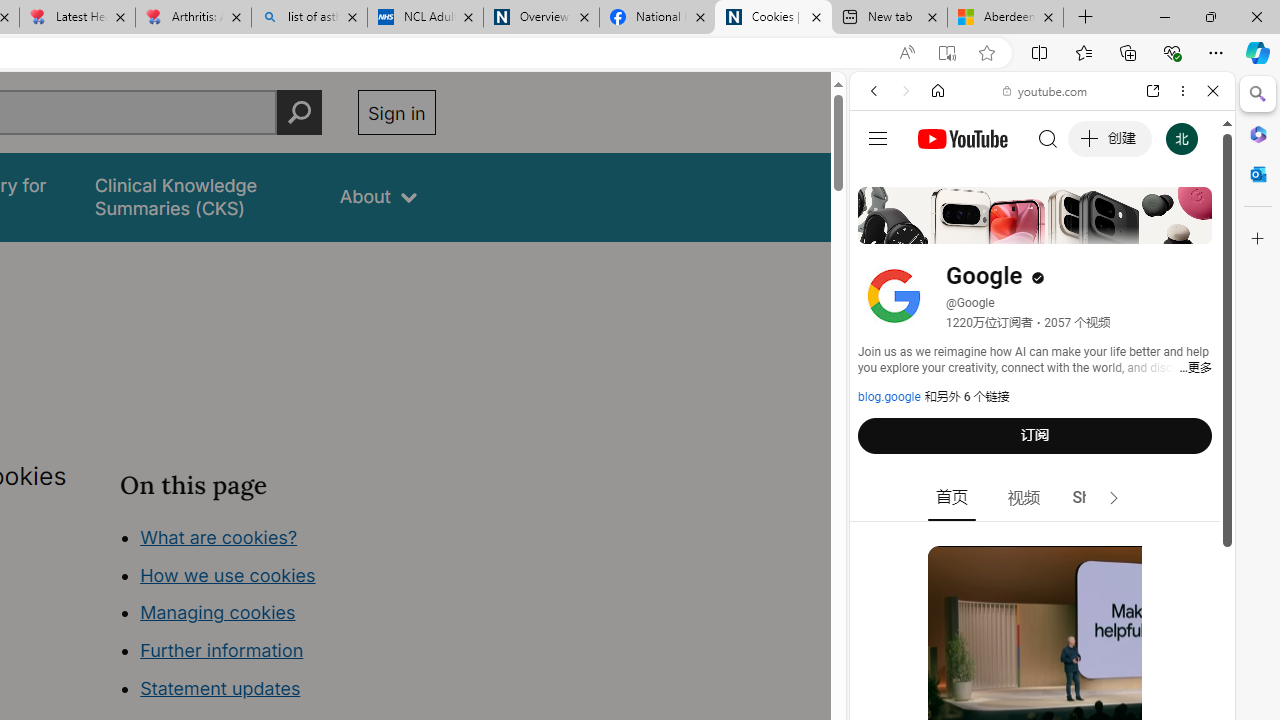  Describe the element at coordinates (1042, 446) in the screenshot. I see `#you` at that location.